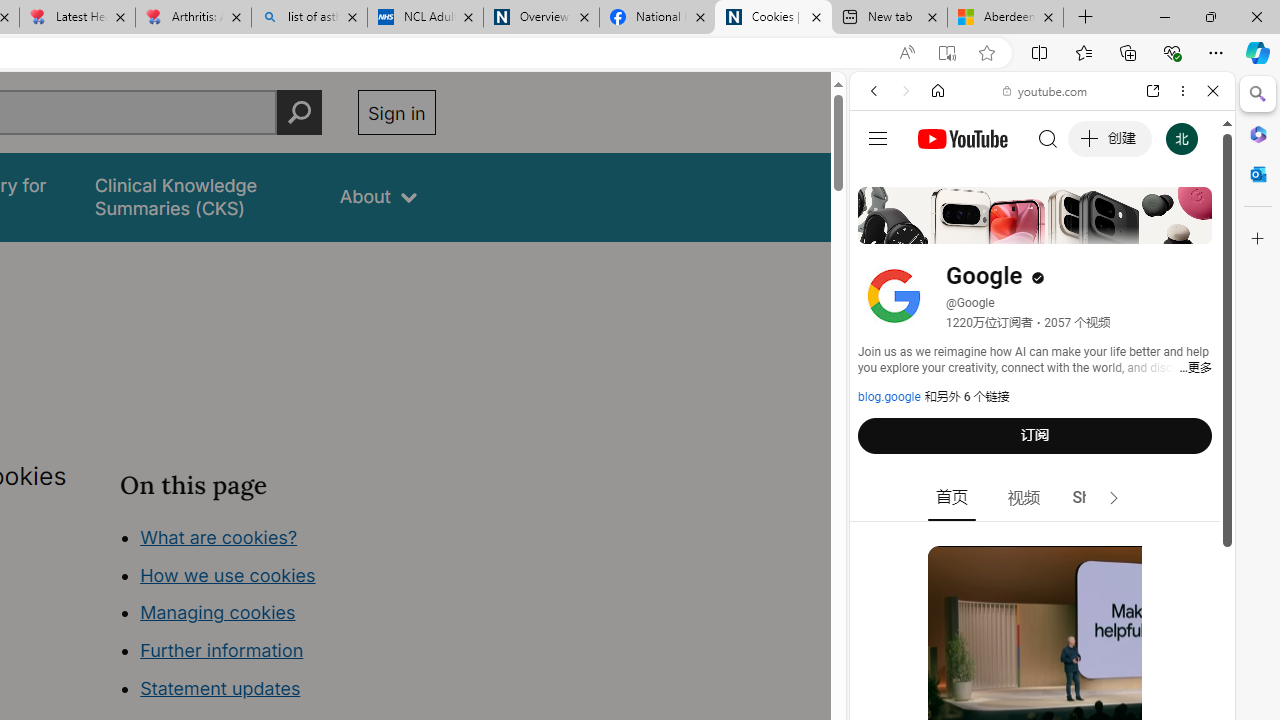  Describe the element at coordinates (1042, 446) in the screenshot. I see `#you` at that location.